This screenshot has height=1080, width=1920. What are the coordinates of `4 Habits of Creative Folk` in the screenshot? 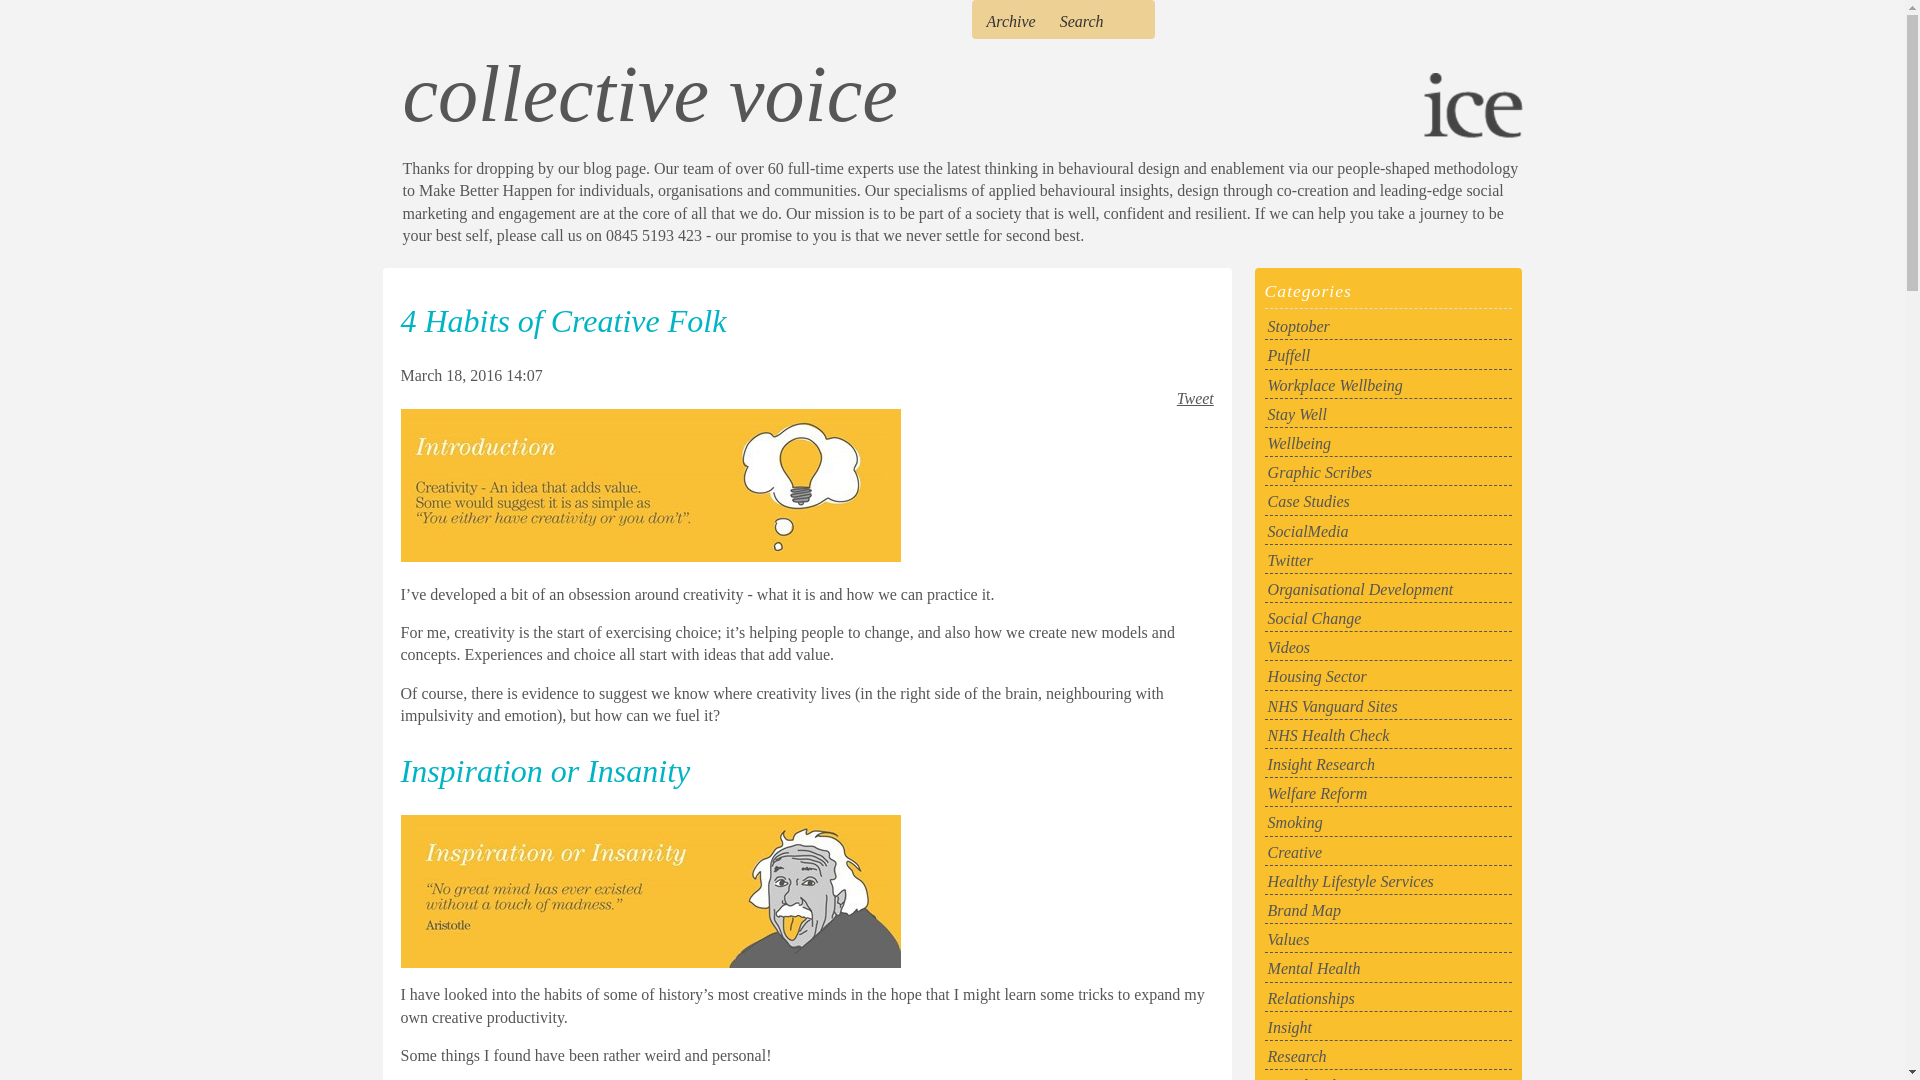 It's located at (562, 321).